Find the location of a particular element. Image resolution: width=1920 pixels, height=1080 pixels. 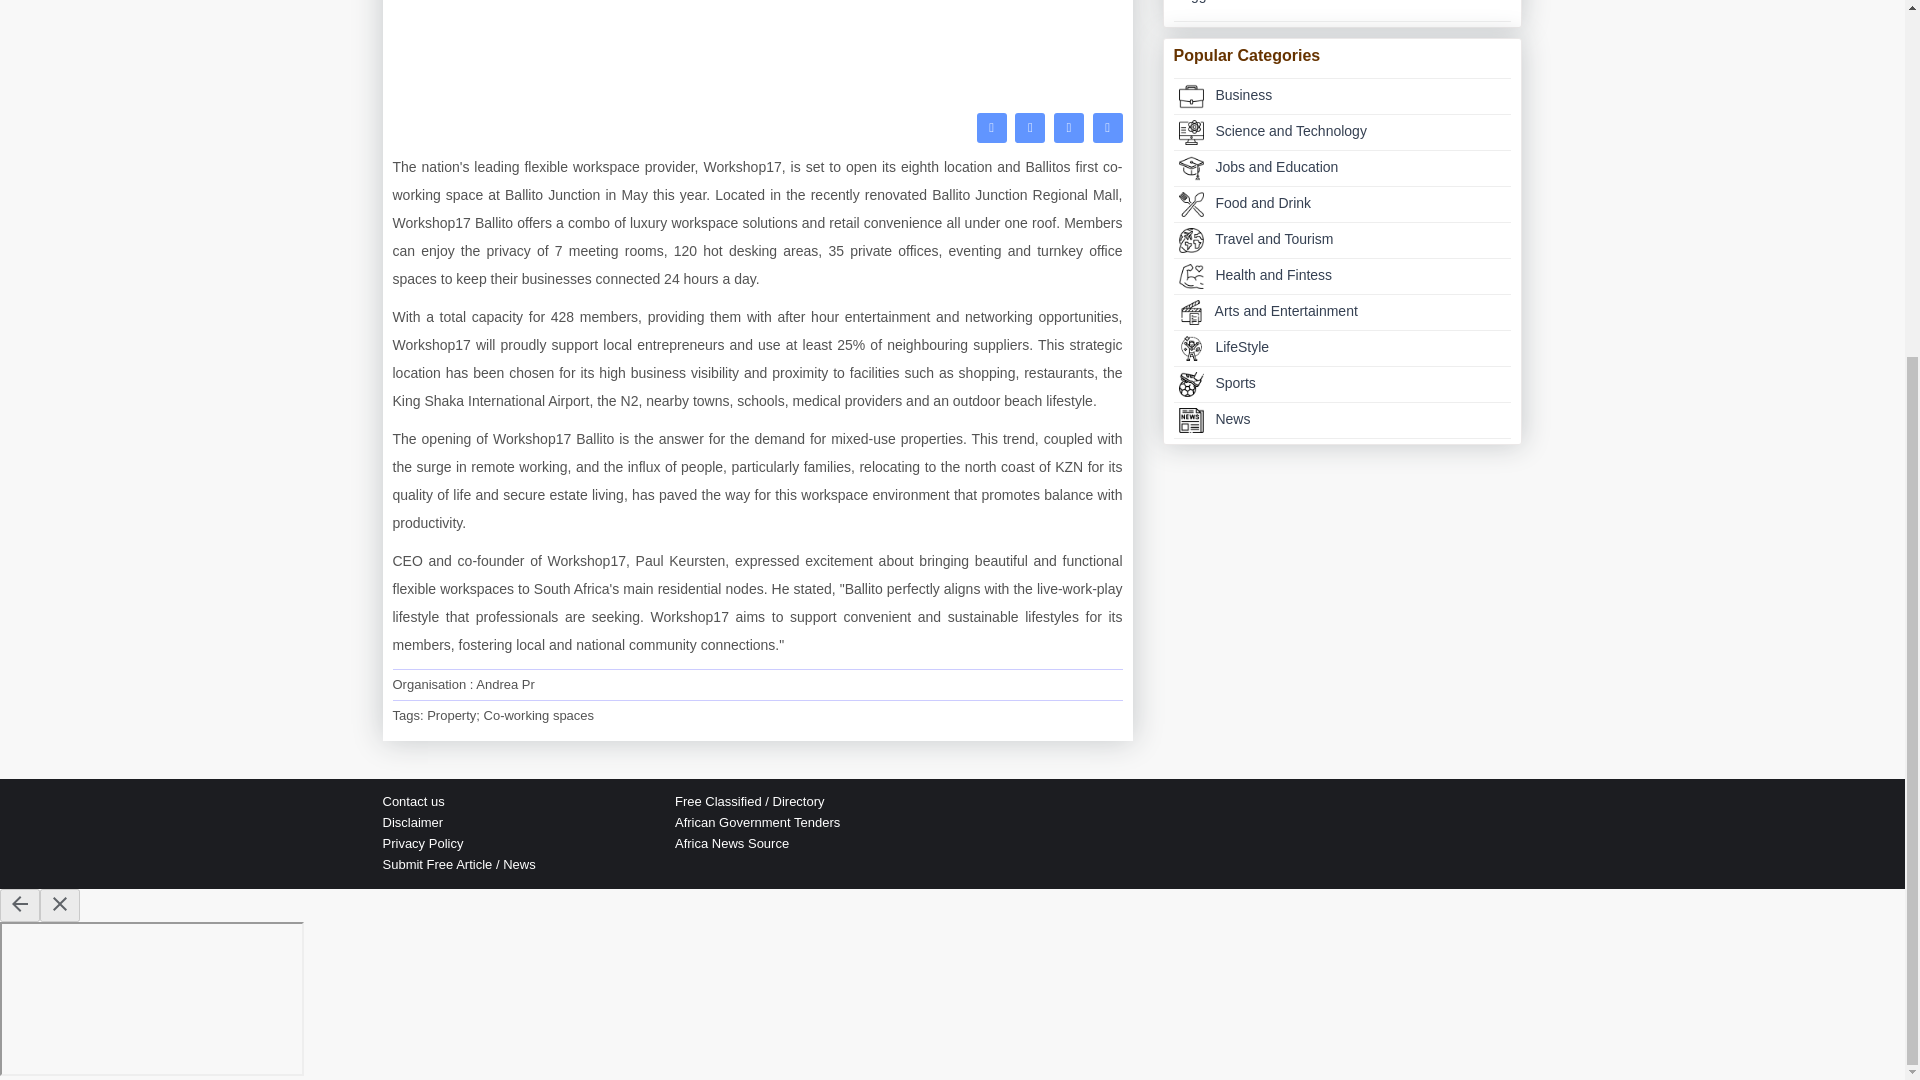

Arts and Entertainment is located at coordinates (1342, 312).